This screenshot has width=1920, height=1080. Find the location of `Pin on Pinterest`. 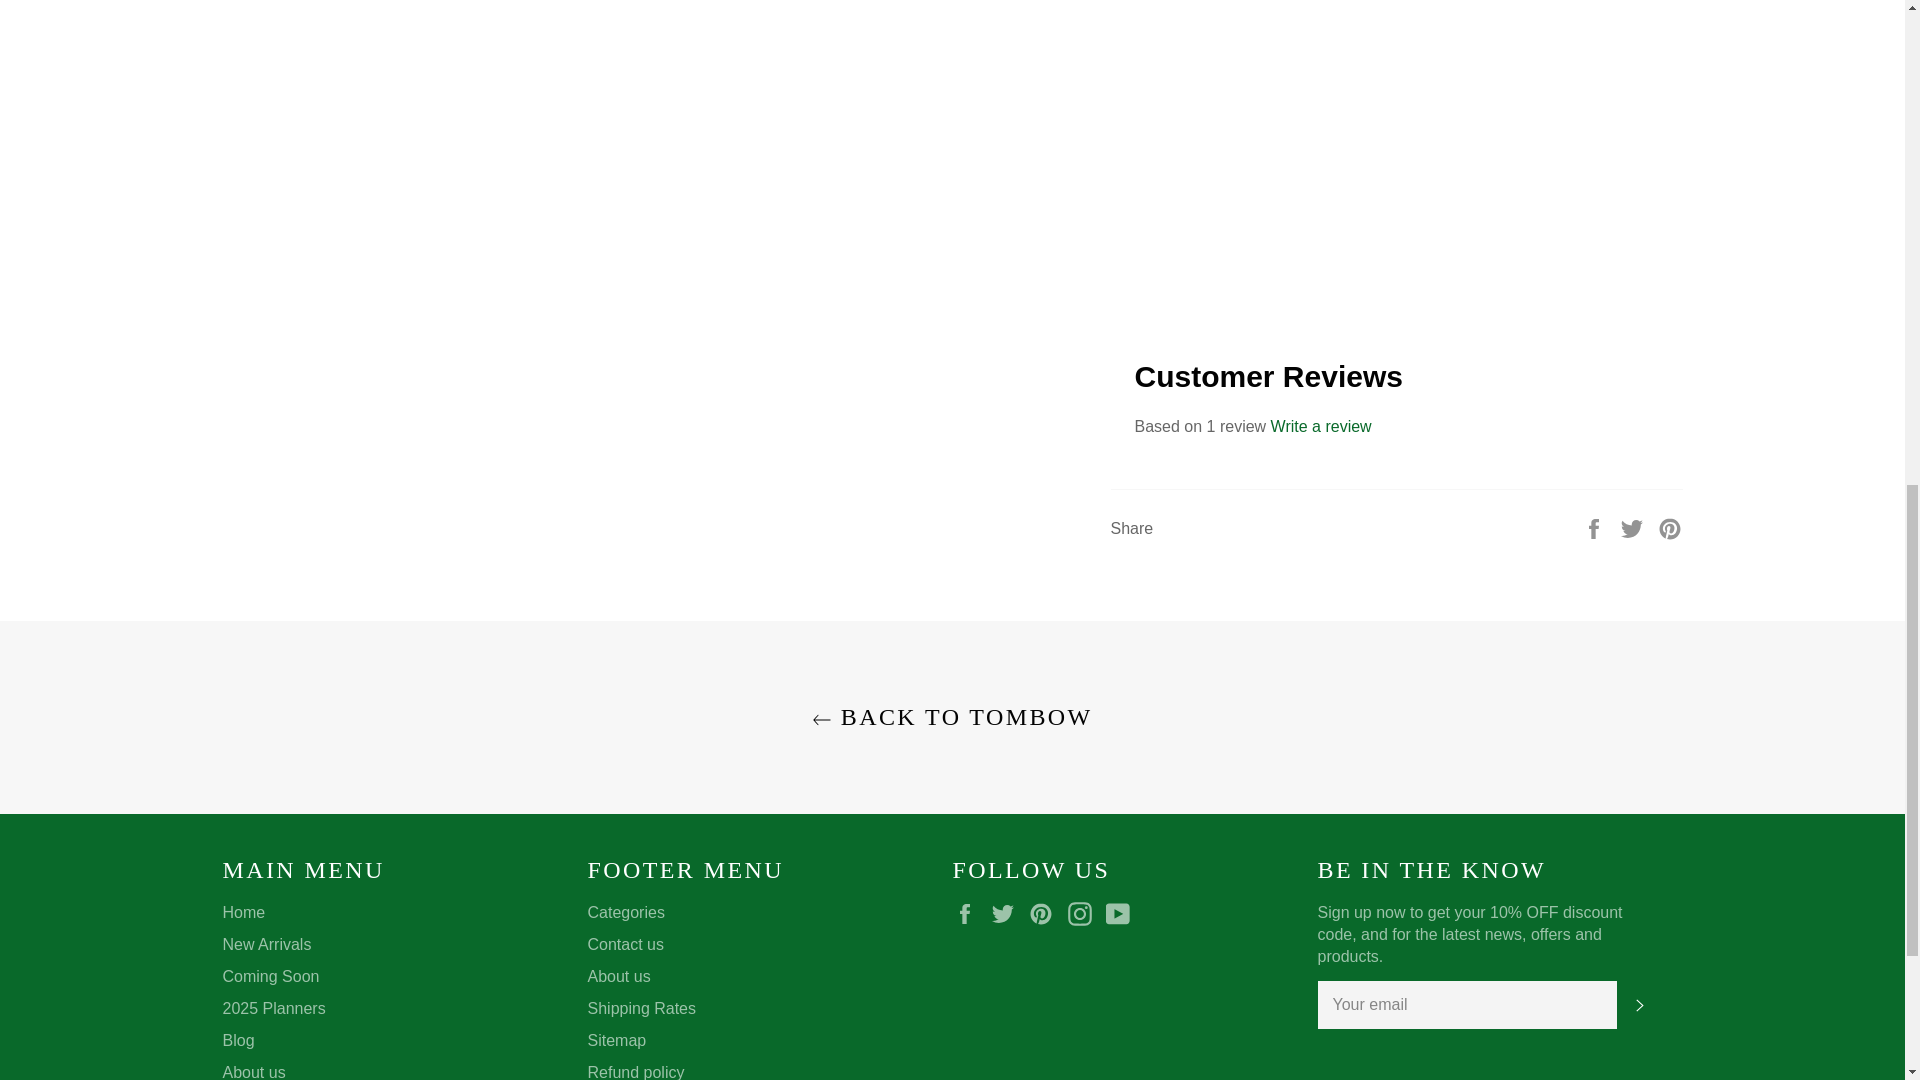

Pin on Pinterest is located at coordinates (1670, 528).